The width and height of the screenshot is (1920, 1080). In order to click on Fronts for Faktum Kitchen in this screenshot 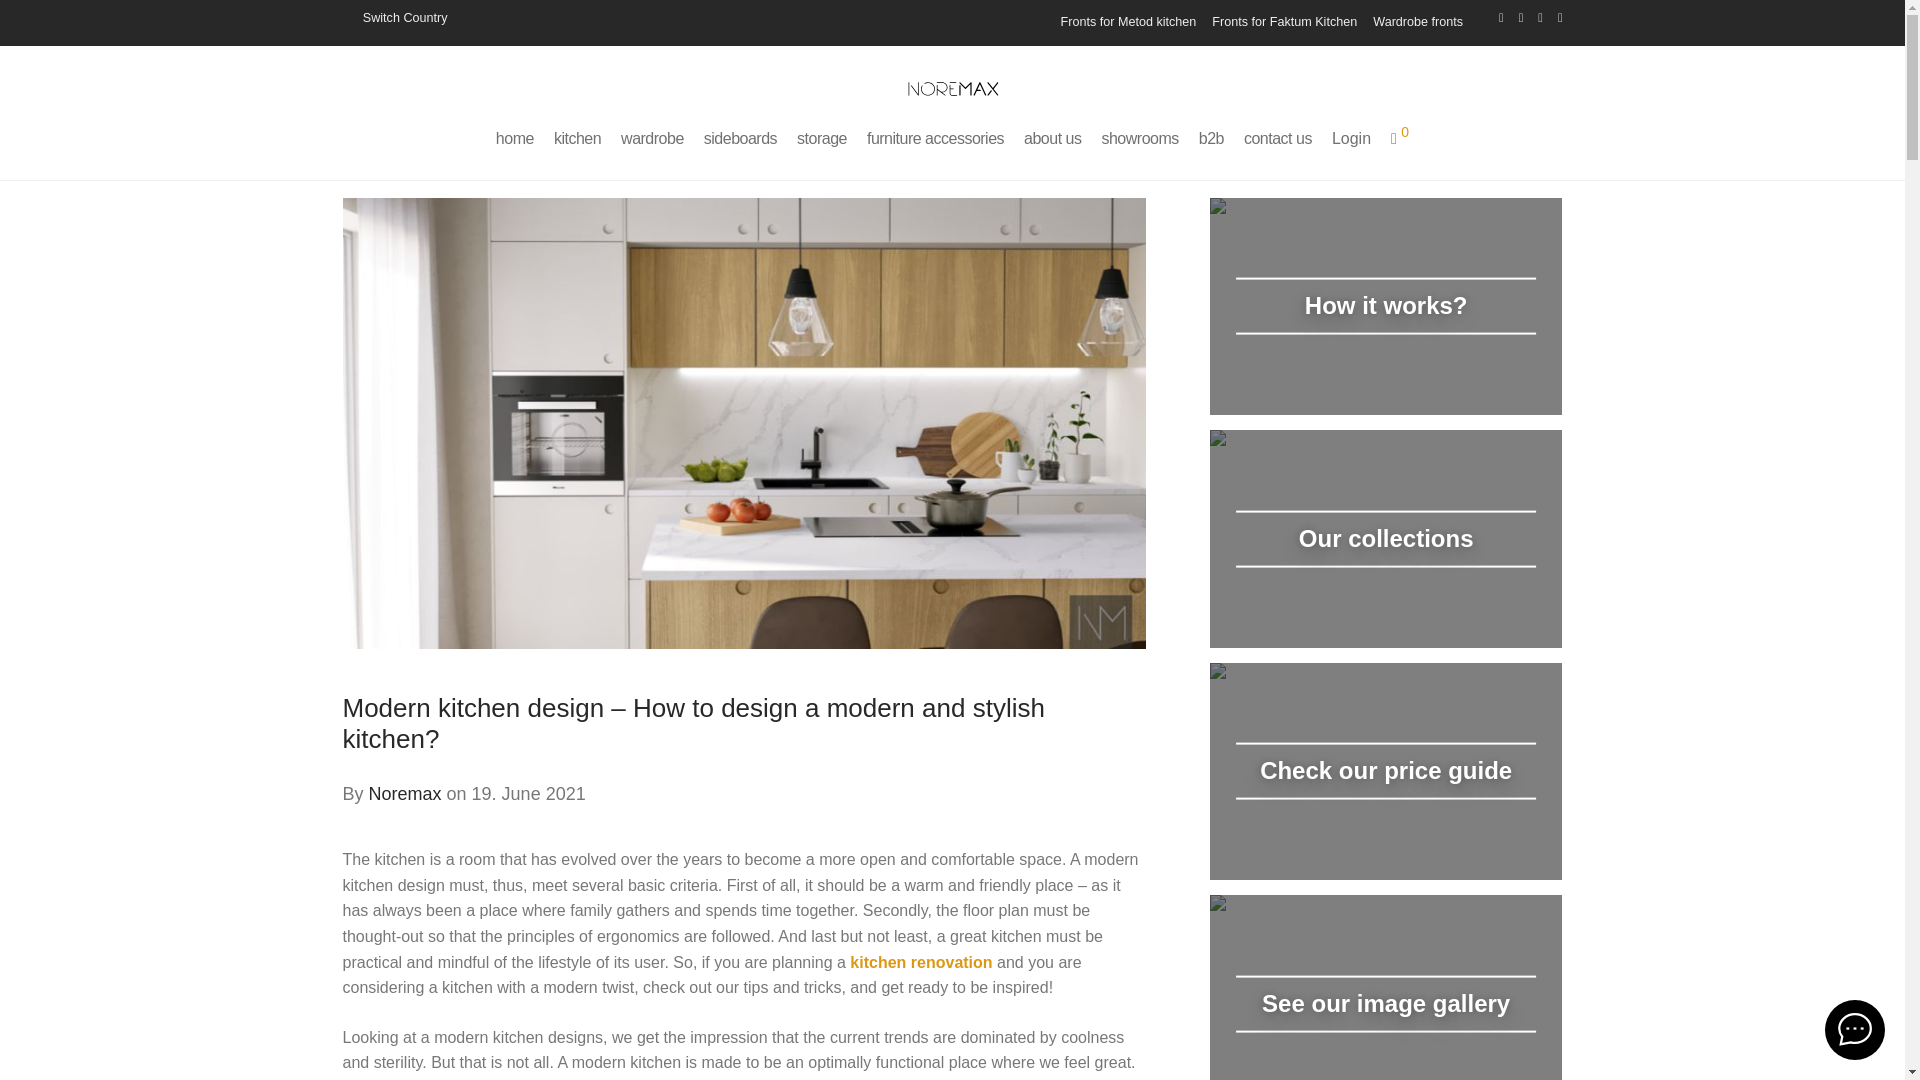, I will do `click(1284, 22)`.